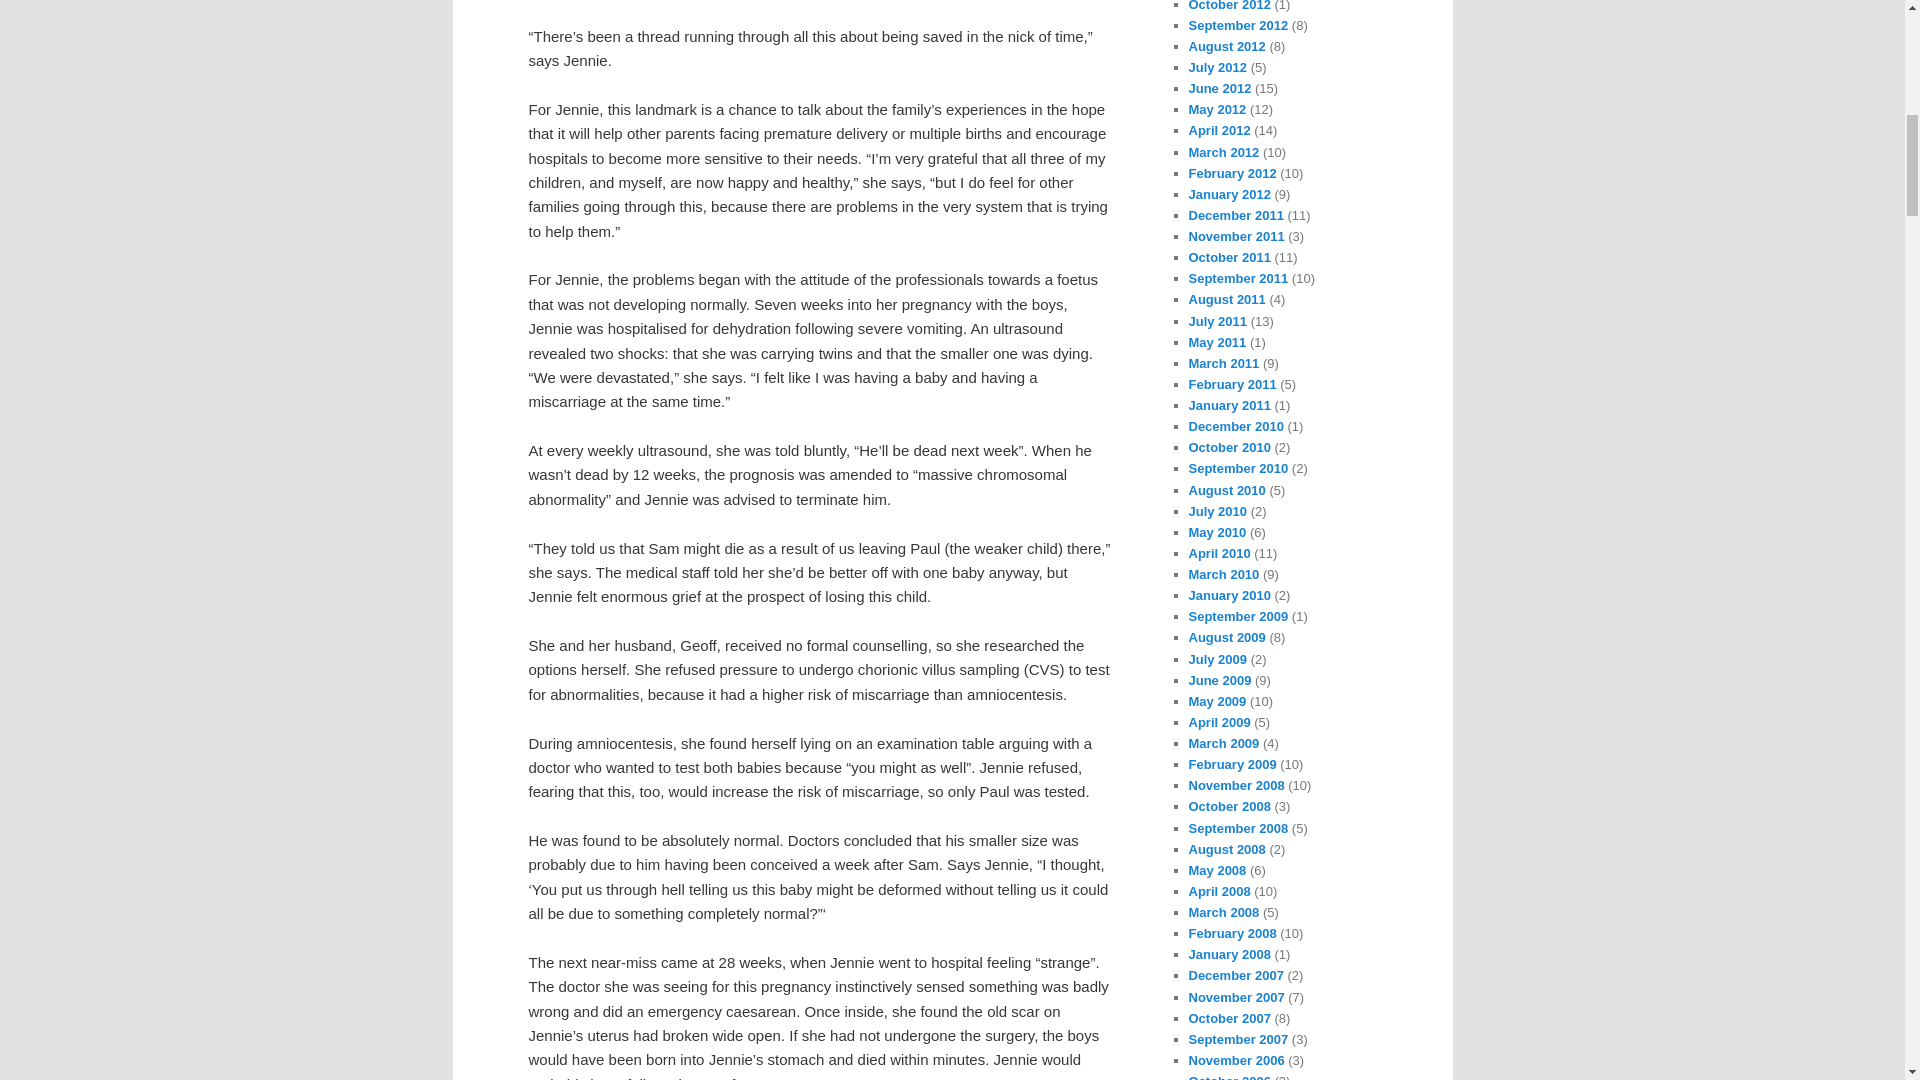  What do you see at coordinates (1238, 26) in the screenshot?
I see `September 2012` at bounding box center [1238, 26].